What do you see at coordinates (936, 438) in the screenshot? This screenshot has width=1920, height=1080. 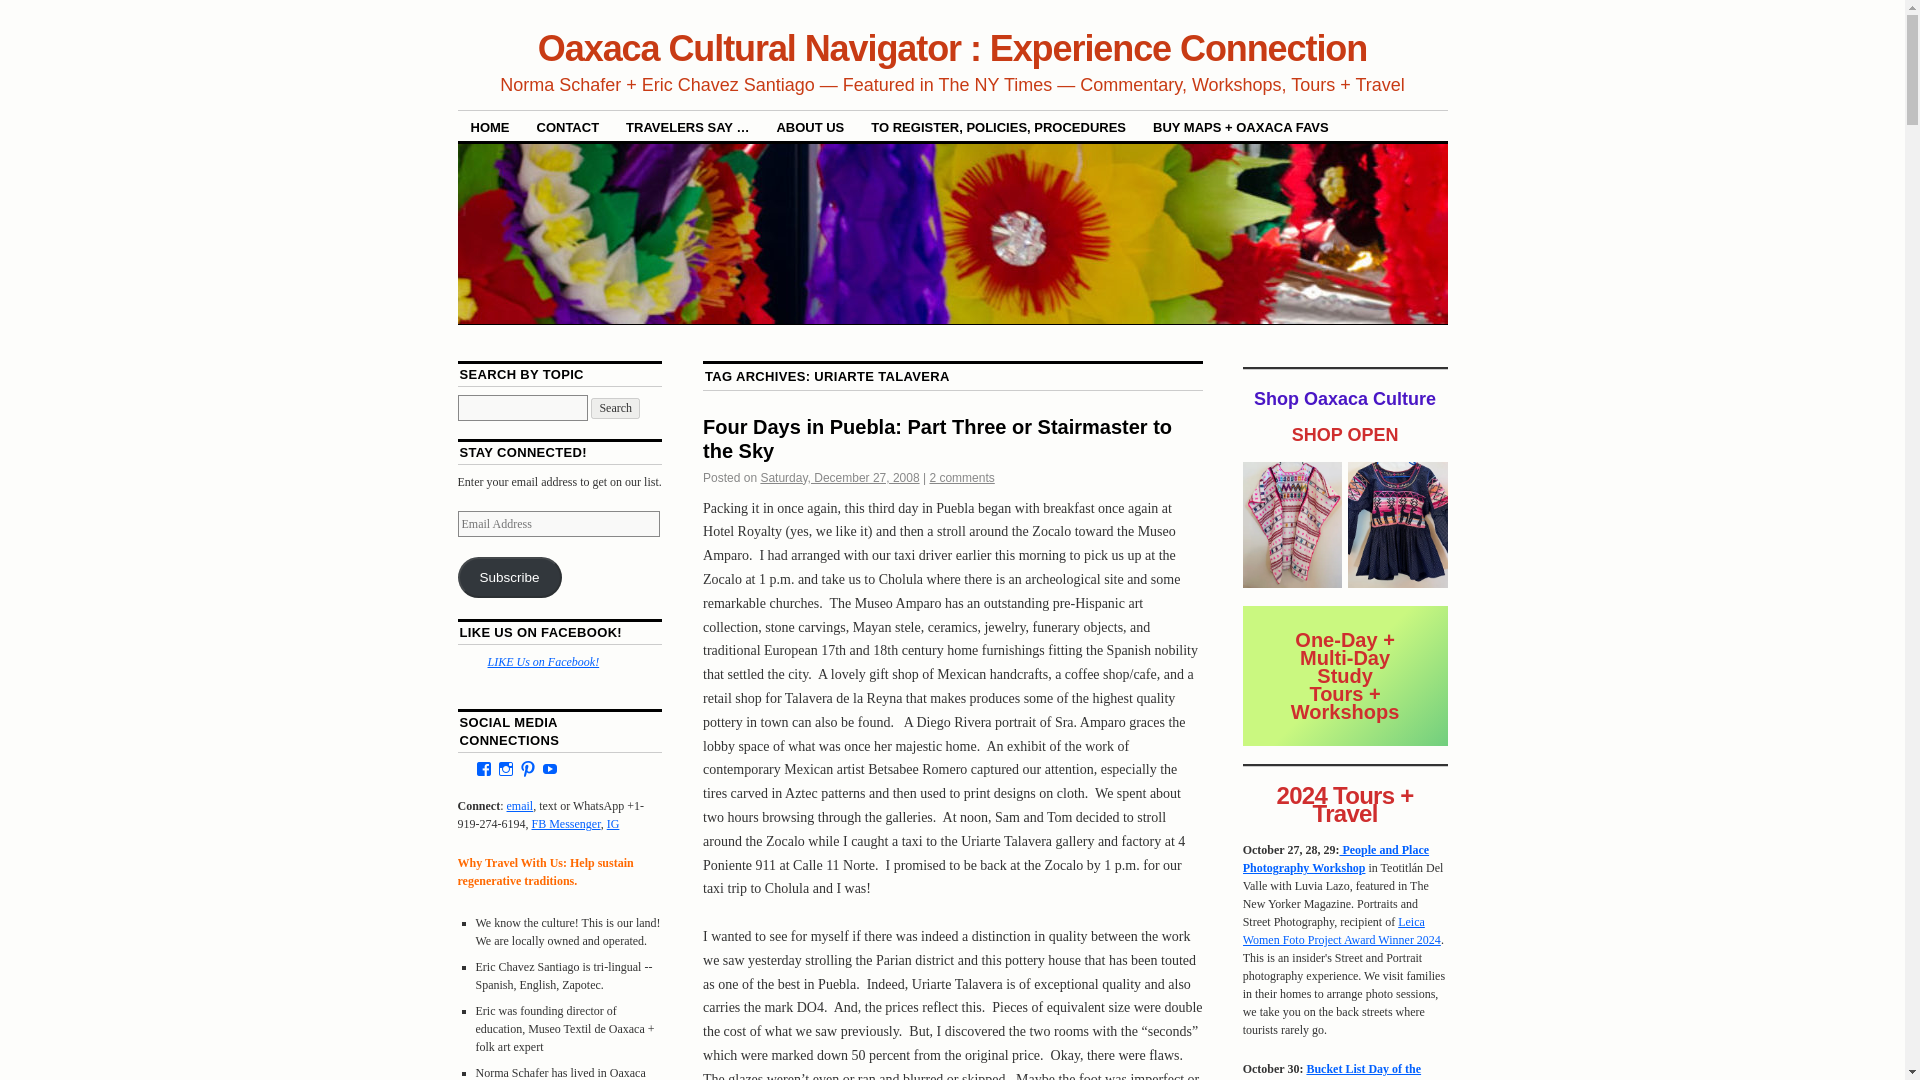 I see `Four Days in Puebla: Part Three or Stairmaster to the Sky` at bounding box center [936, 438].